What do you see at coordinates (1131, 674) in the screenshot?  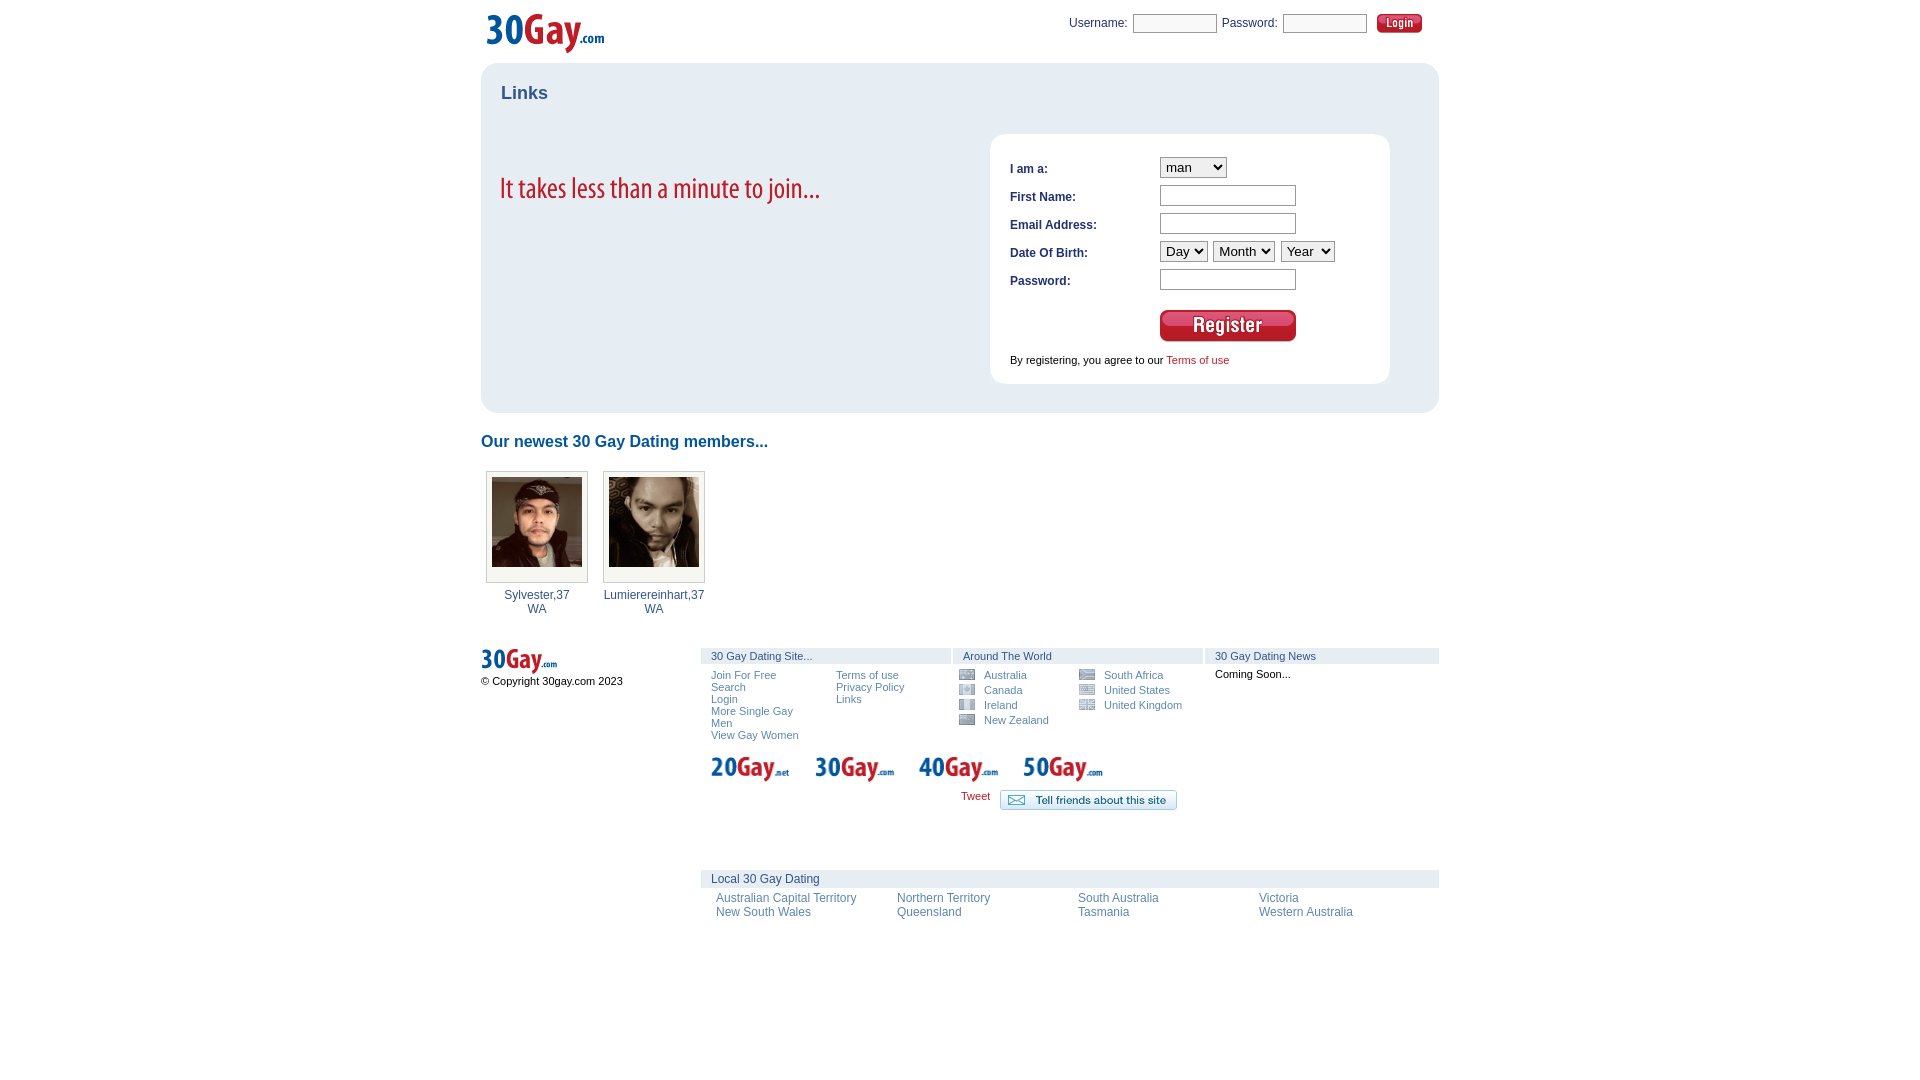 I see `South Africa` at bounding box center [1131, 674].